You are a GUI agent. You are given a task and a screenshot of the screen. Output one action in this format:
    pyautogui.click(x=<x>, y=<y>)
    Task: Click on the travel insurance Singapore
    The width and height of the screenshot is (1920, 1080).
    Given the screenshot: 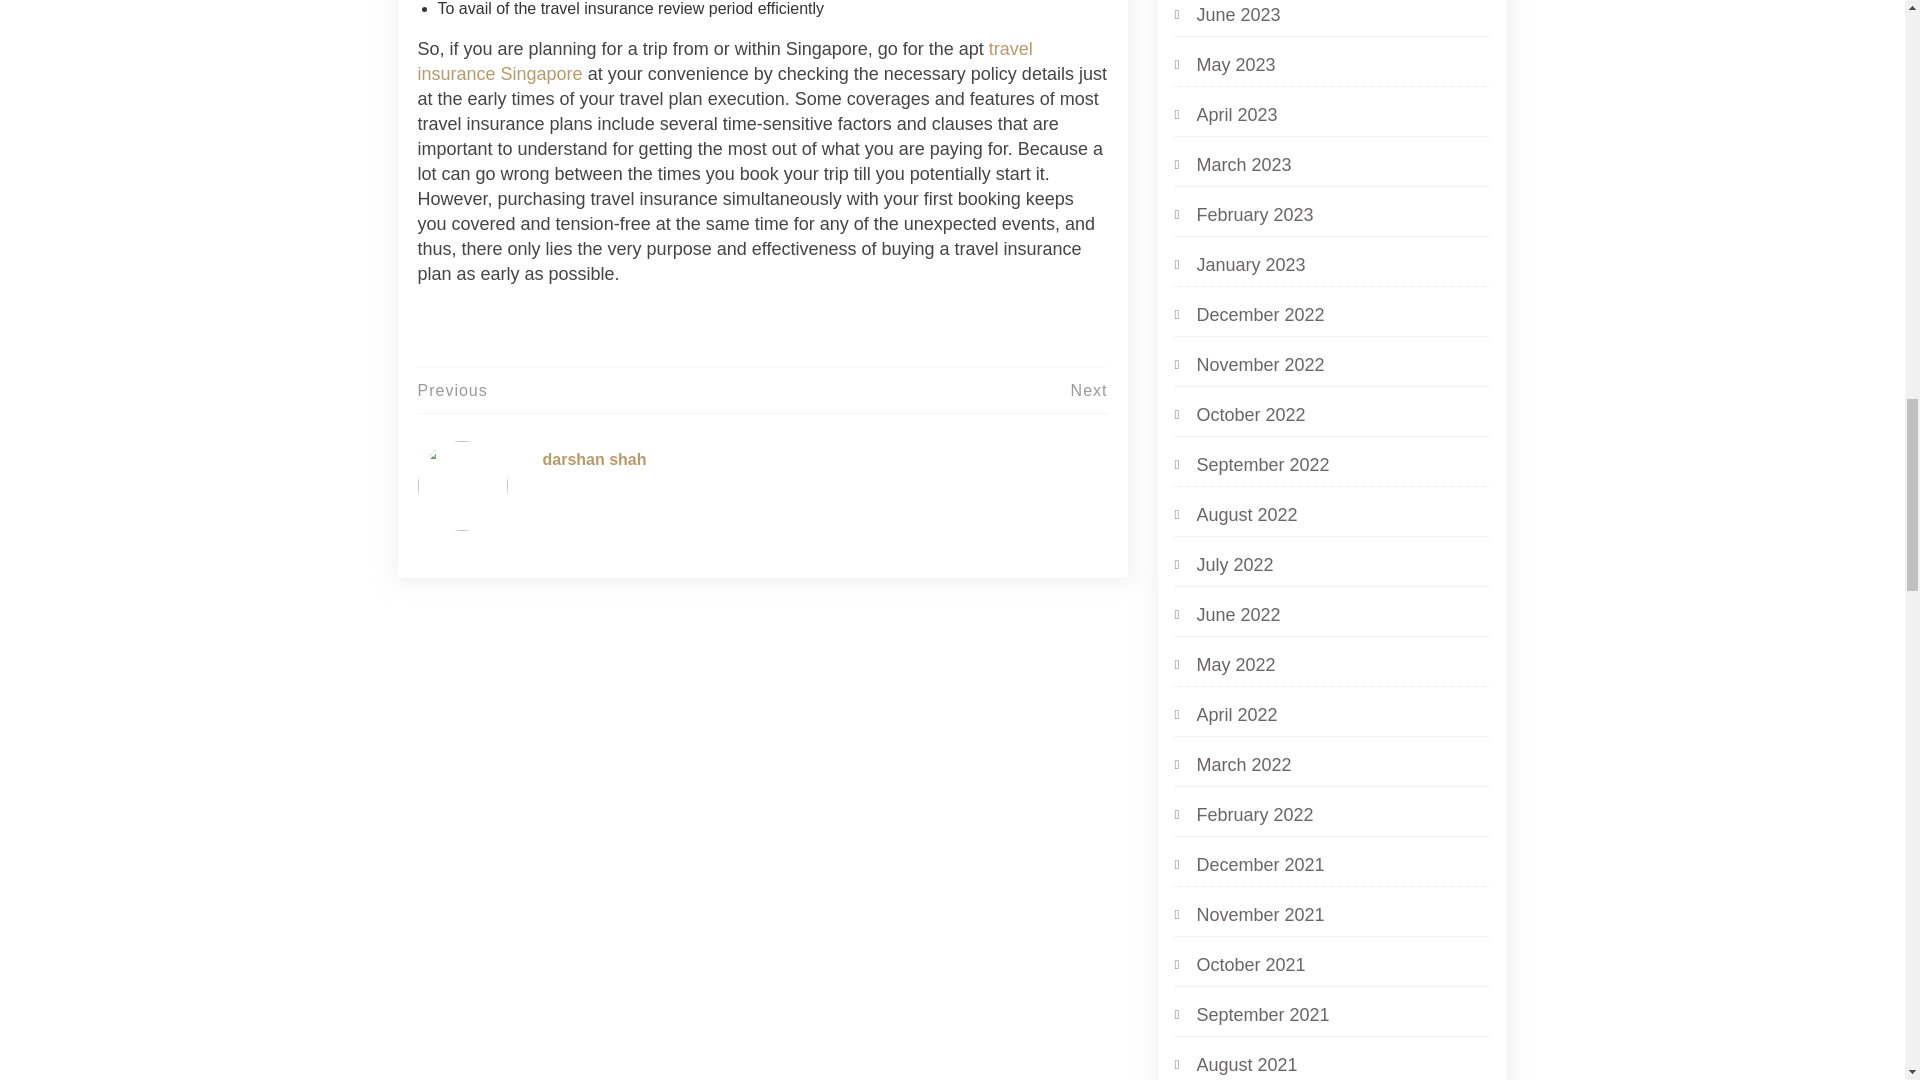 What is the action you would take?
    pyautogui.click(x=725, y=61)
    